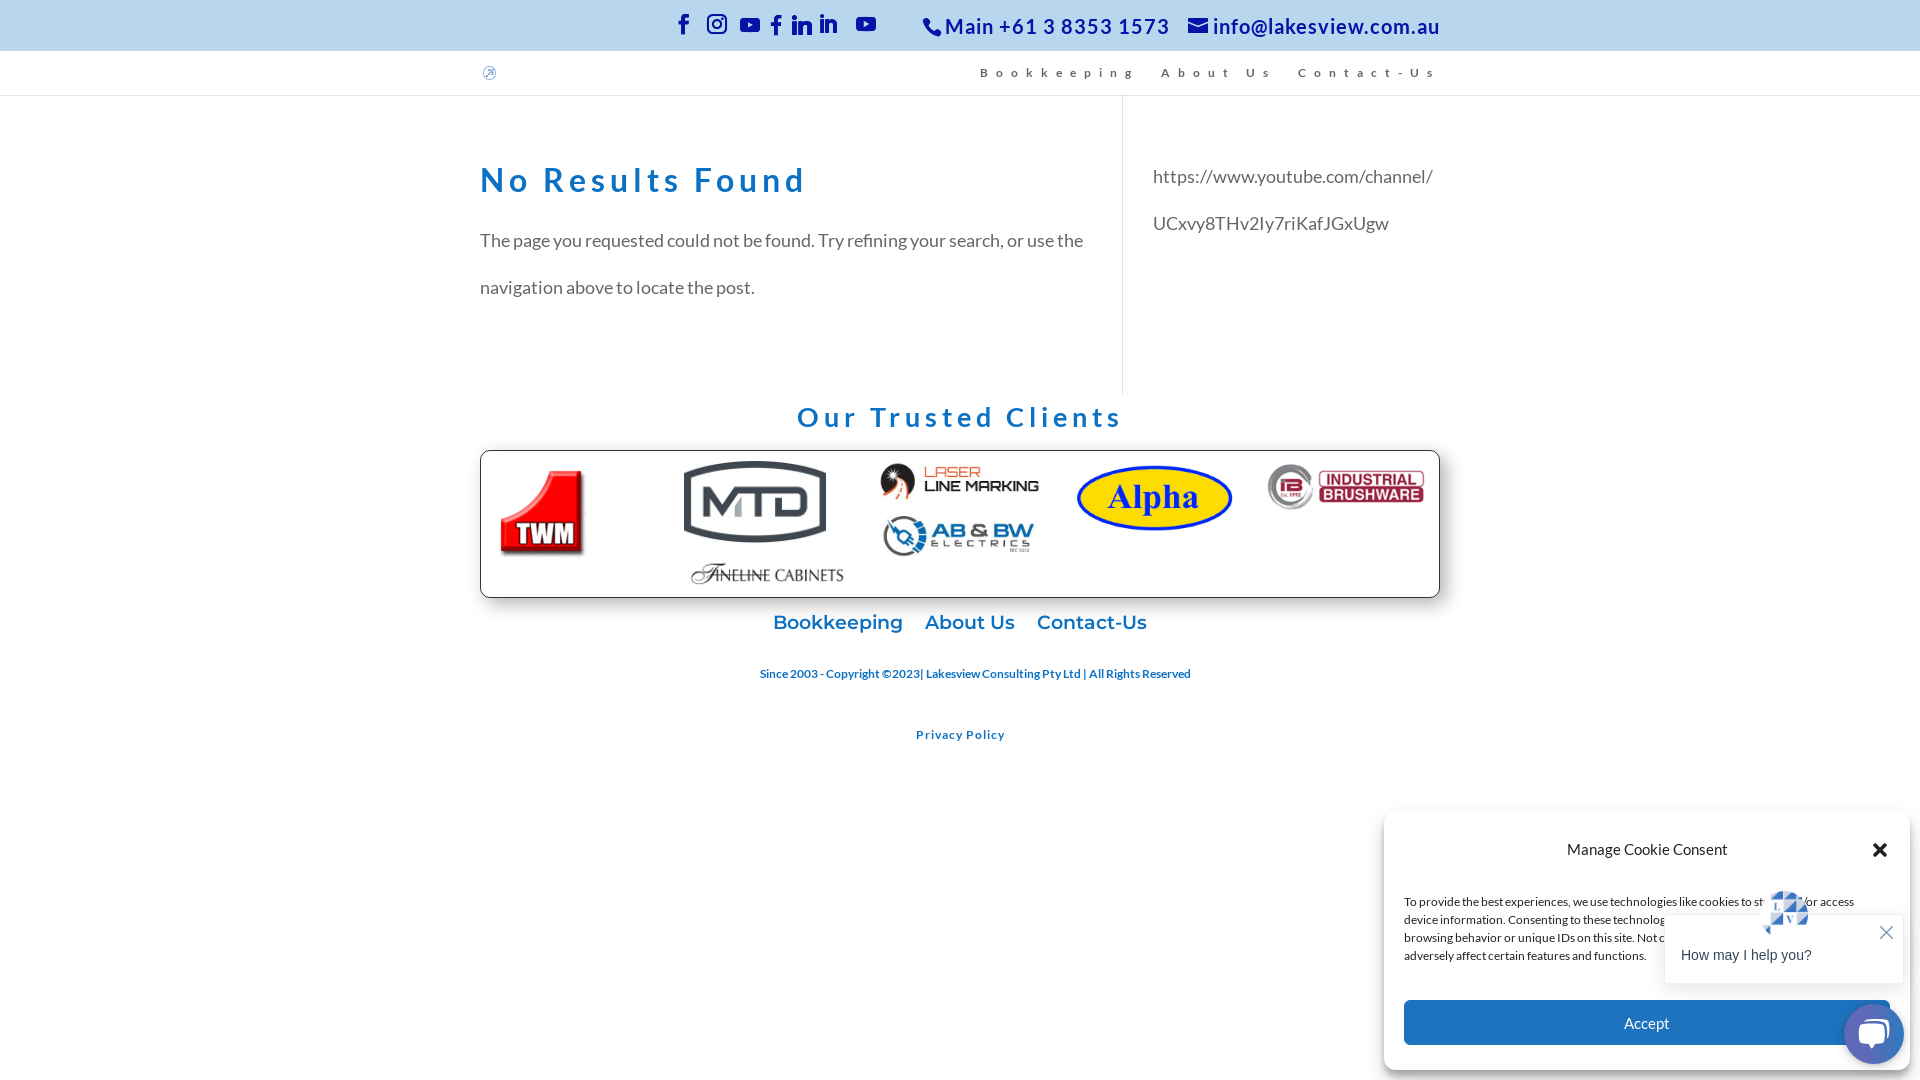  What do you see at coordinates (1059, 80) in the screenshot?
I see `Bookkeeping` at bounding box center [1059, 80].